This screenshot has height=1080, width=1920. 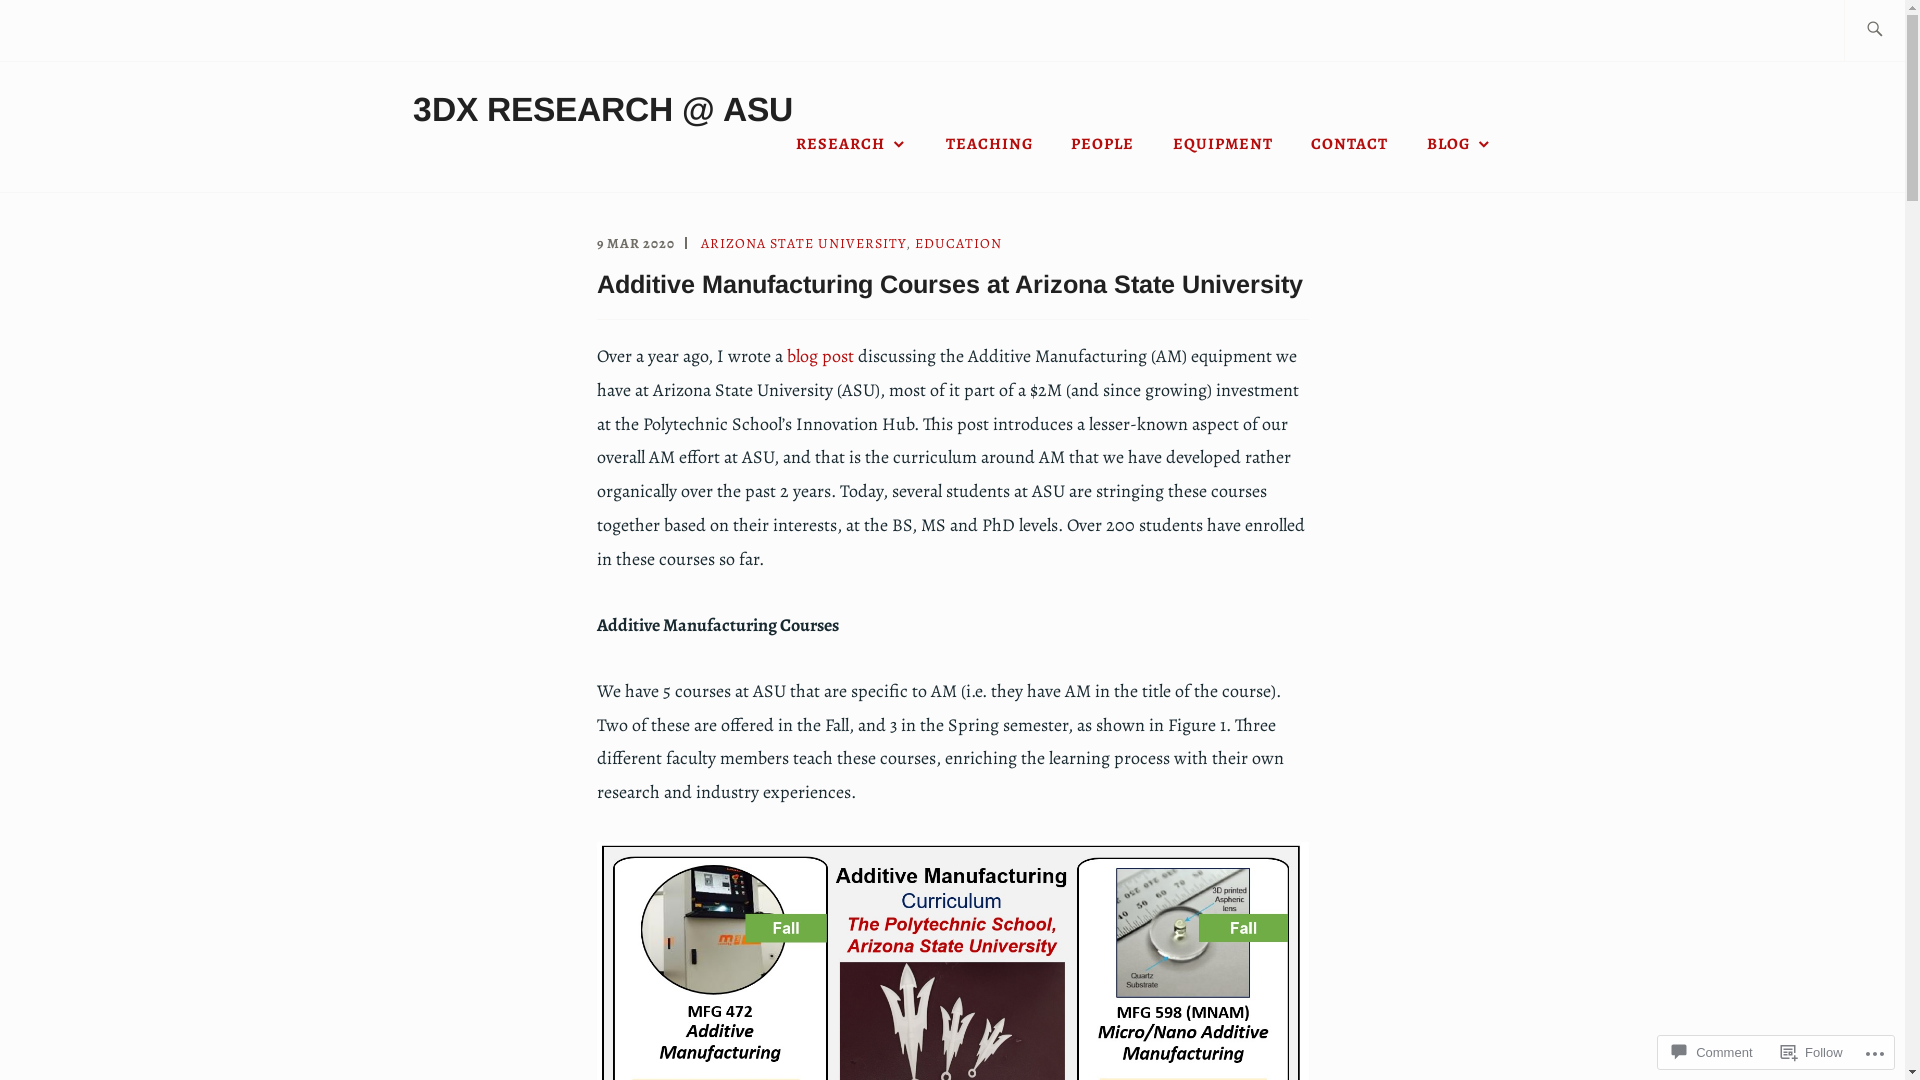 I want to click on blog post, so click(x=820, y=356).